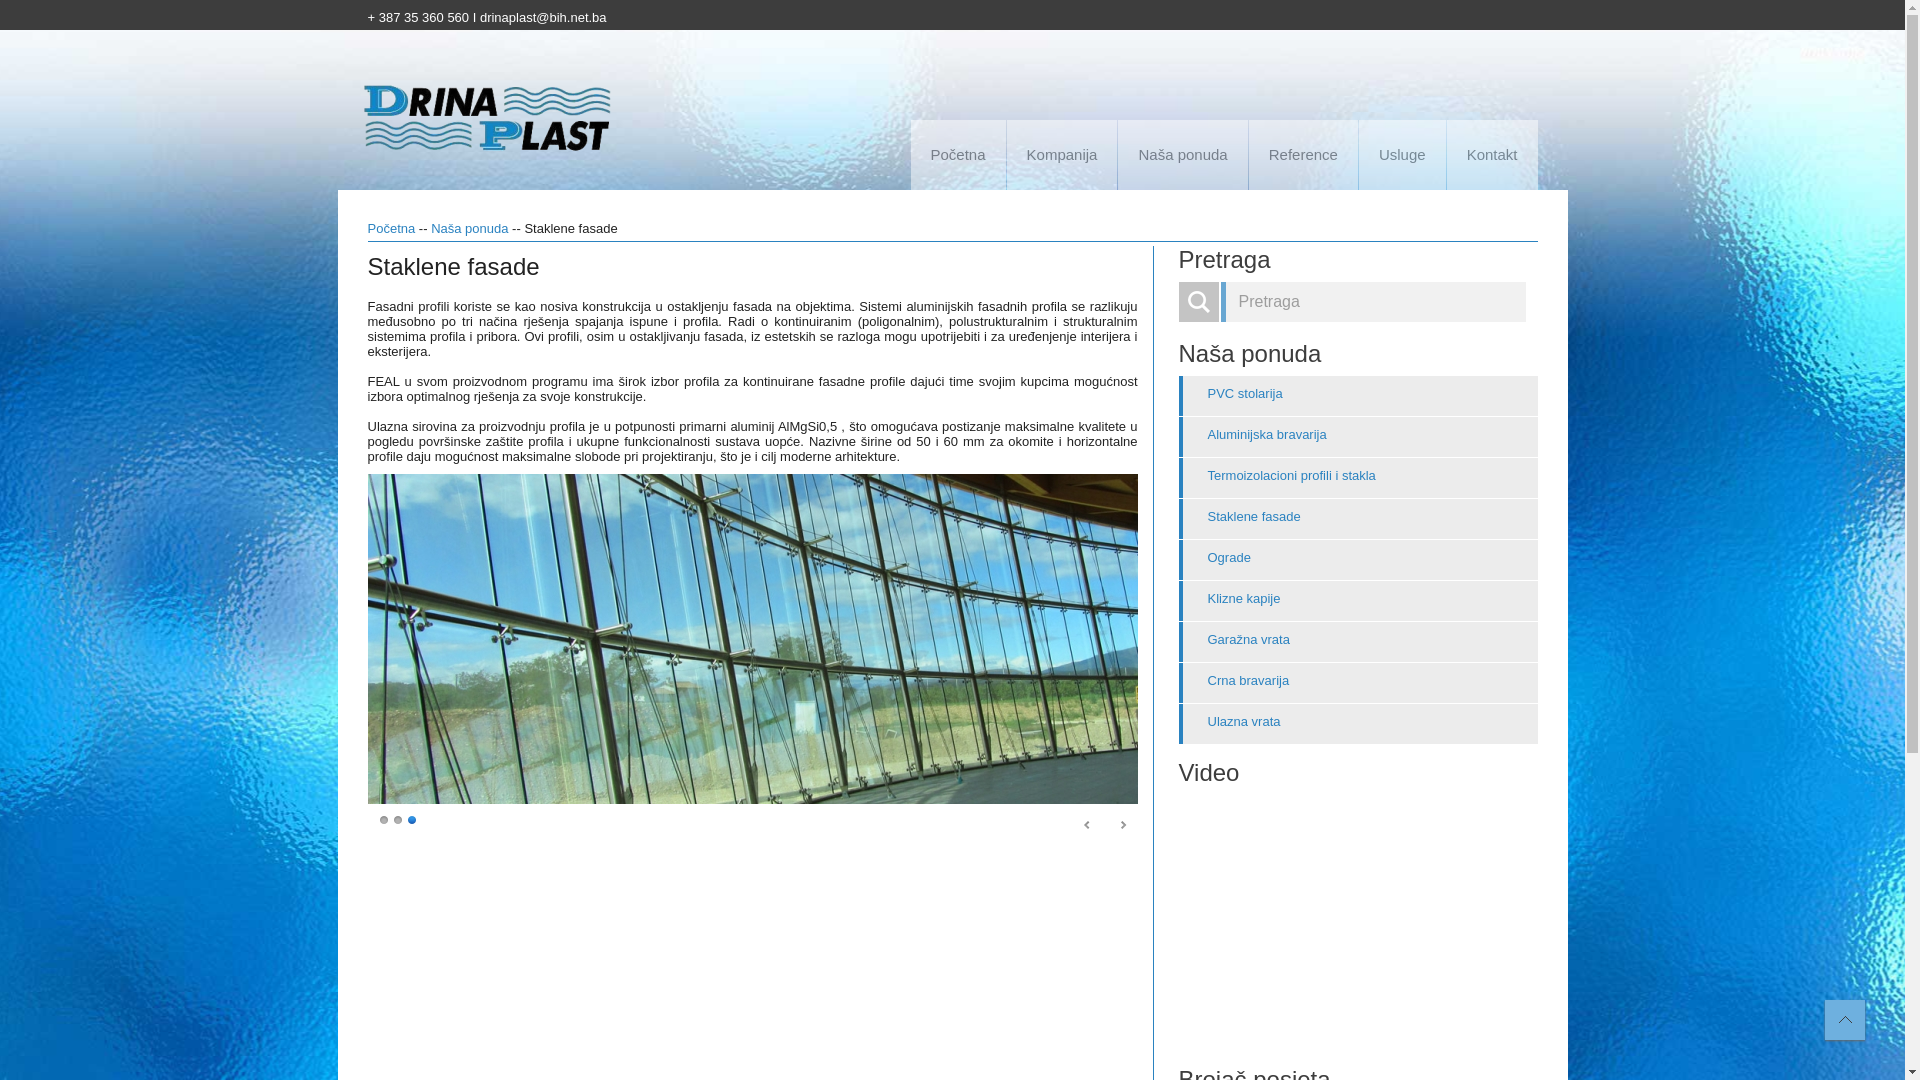  I want to click on Klizne kapije, so click(1358, 601).